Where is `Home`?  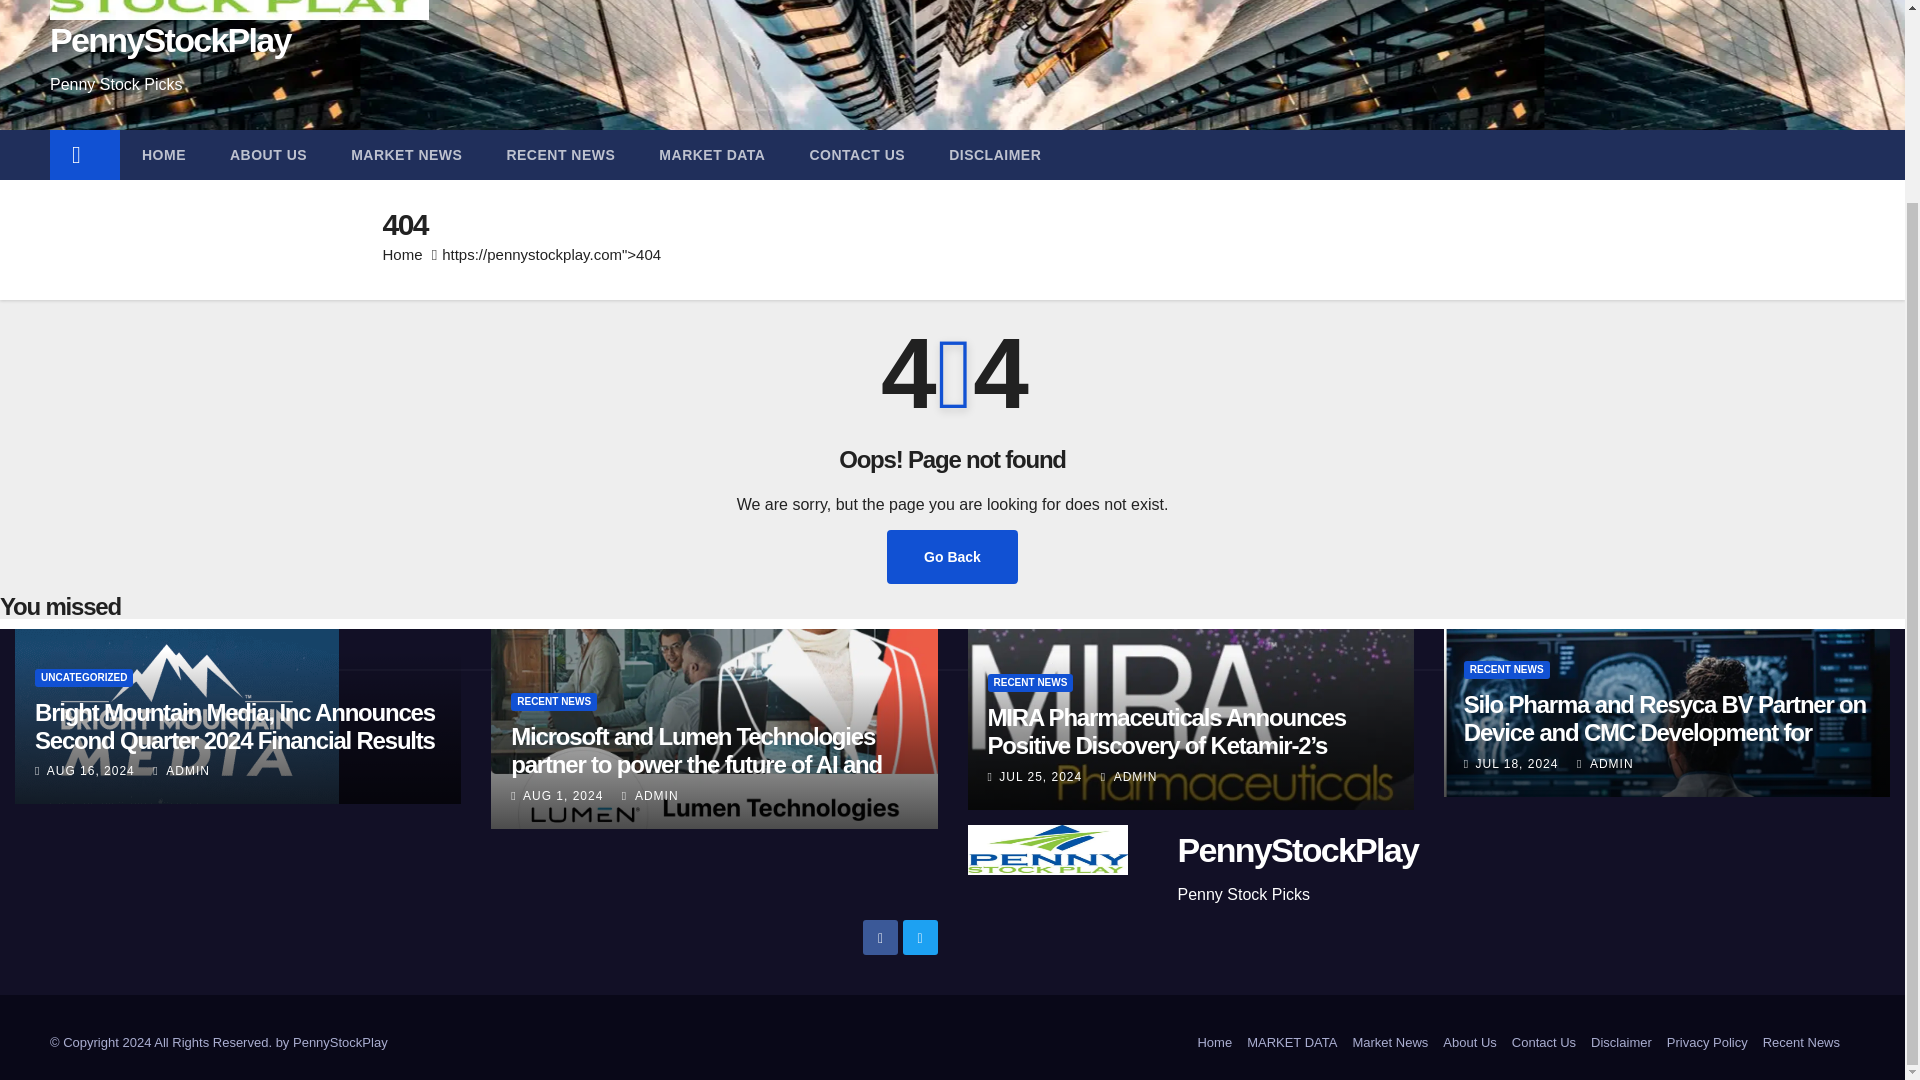
Home is located at coordinates (84, 154).